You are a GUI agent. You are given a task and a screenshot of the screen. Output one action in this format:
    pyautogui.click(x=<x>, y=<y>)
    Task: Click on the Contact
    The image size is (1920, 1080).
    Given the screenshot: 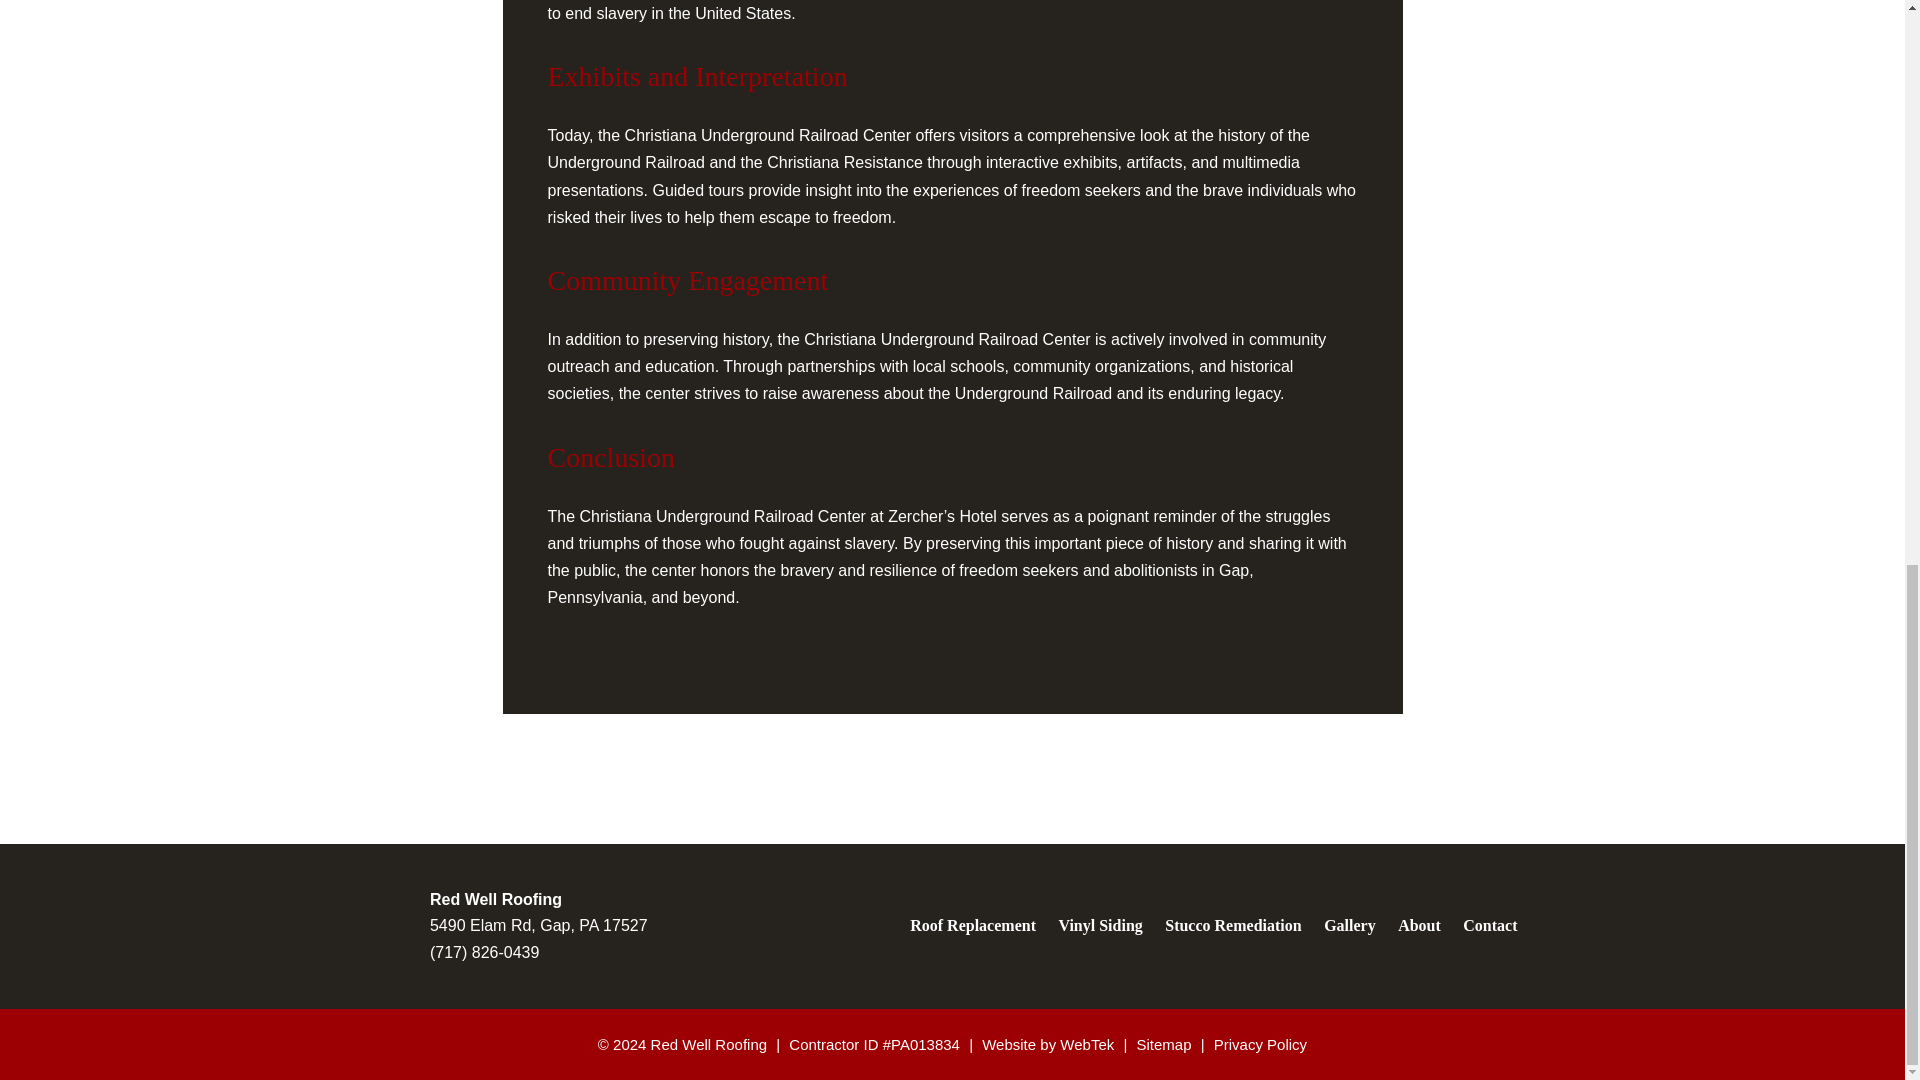 What is the action you would take?
    pyautogui.click(x=1484, y=925)
    